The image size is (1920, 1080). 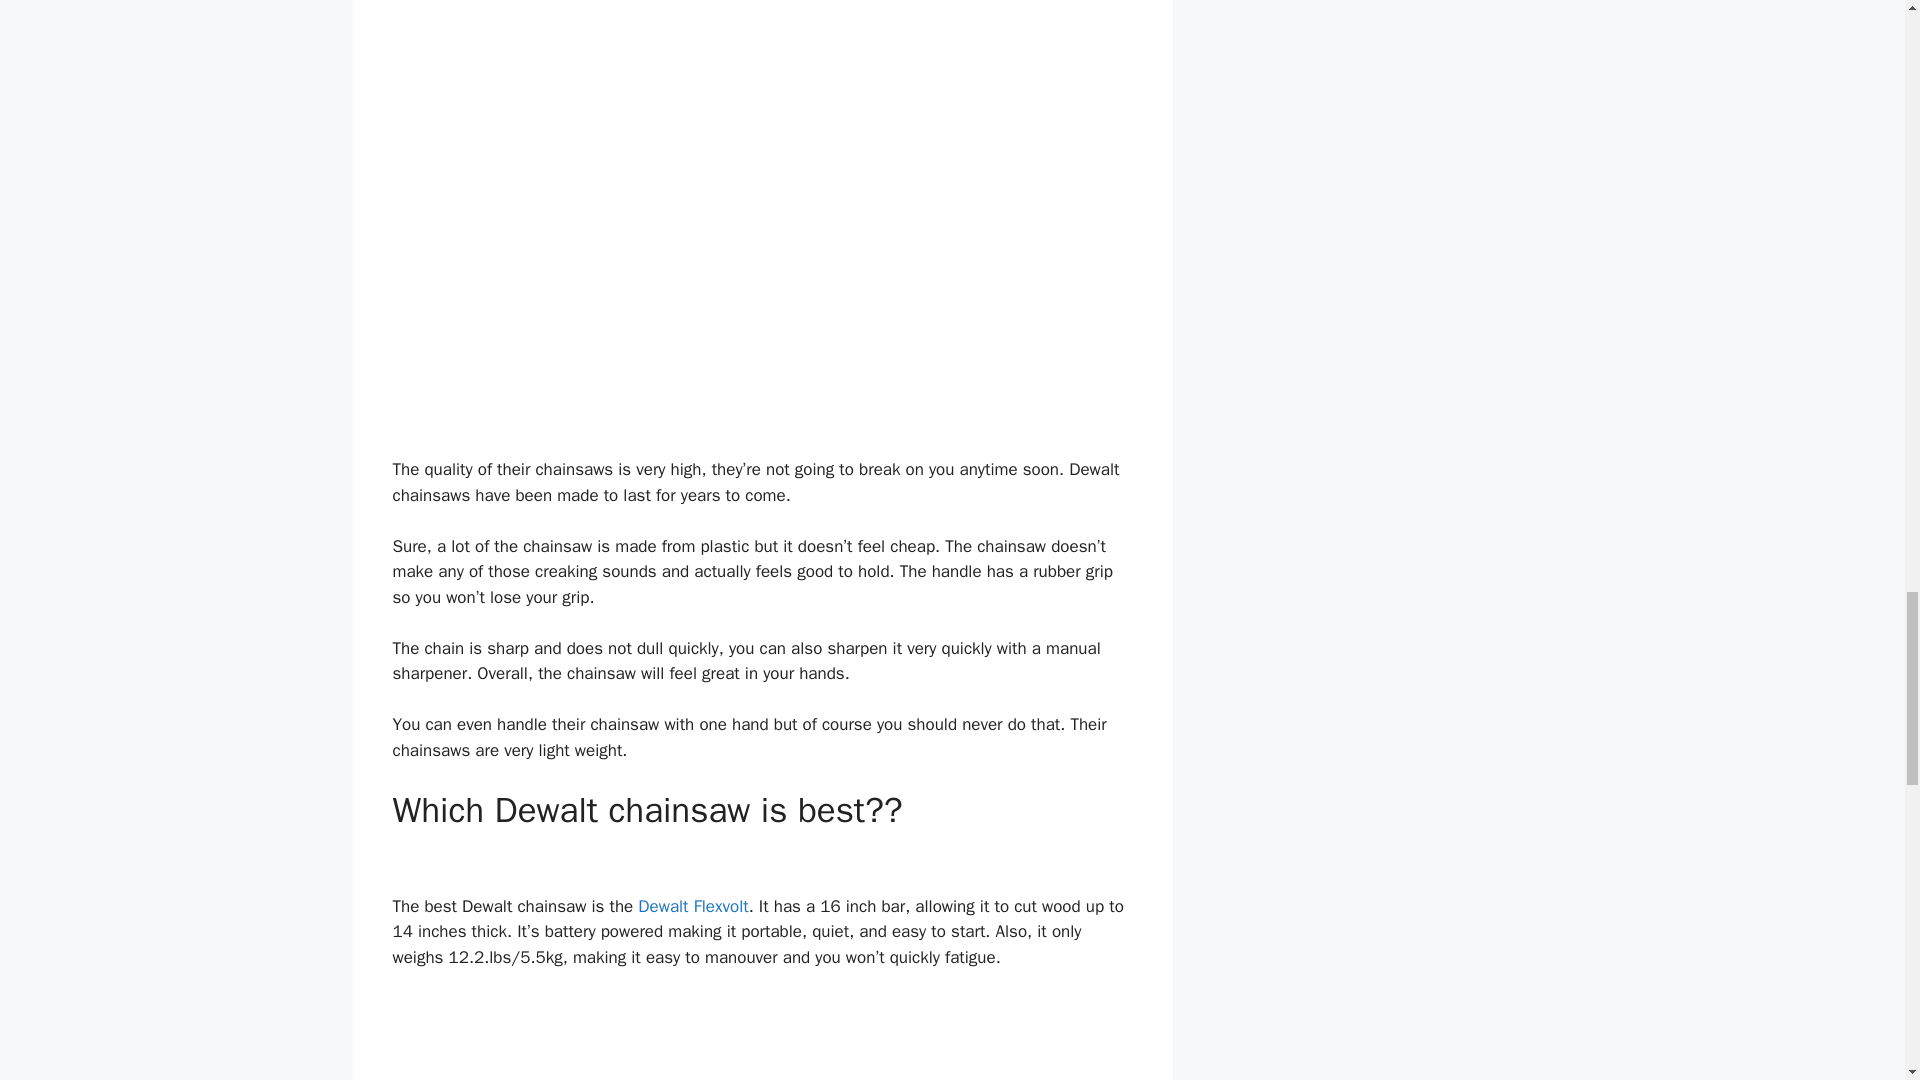 What do you see at coordinates (692, 906) in the screenshot?
I see `Dewalt Flexvolt` at bounding box center [692, 906].